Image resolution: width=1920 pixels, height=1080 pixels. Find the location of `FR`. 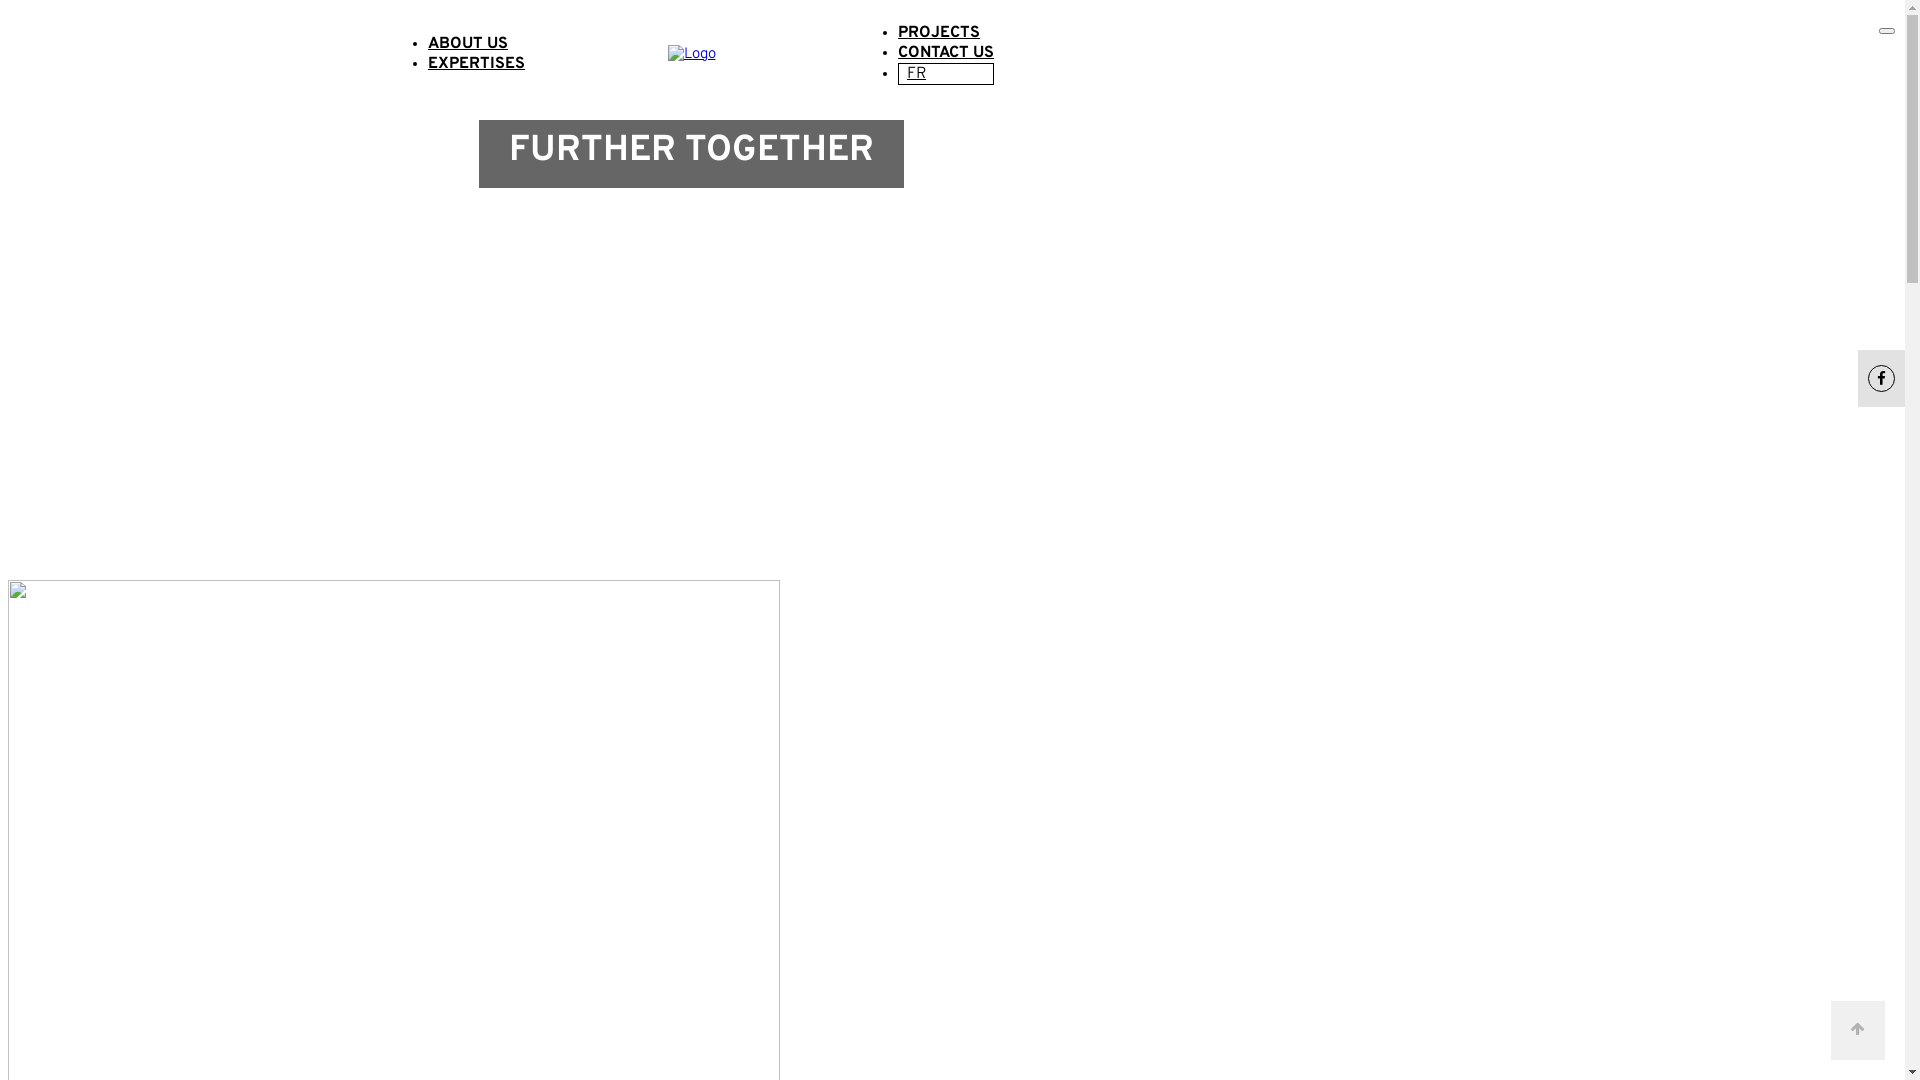

FR is located at coordinates (918, 72).